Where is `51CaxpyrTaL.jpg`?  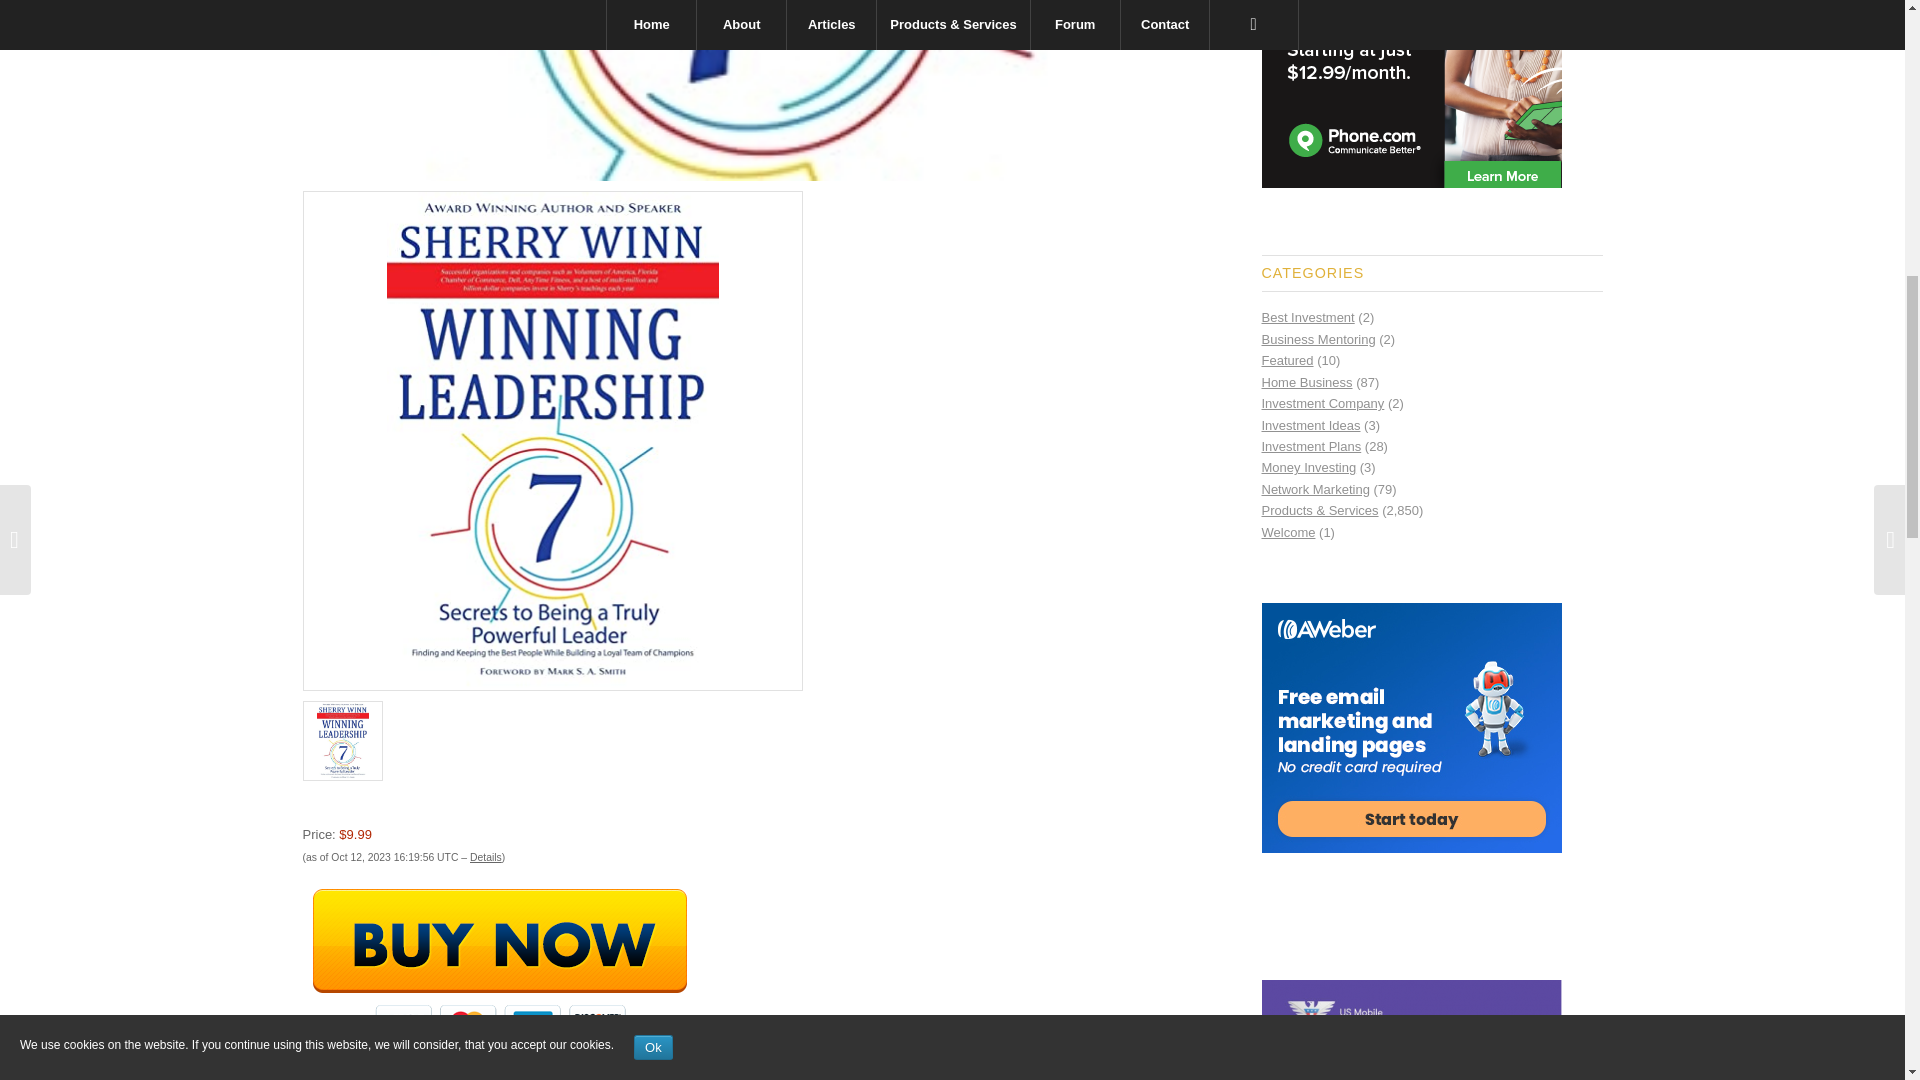
51CaxpyrTaL.jpg is located at coordinates (731, 90).